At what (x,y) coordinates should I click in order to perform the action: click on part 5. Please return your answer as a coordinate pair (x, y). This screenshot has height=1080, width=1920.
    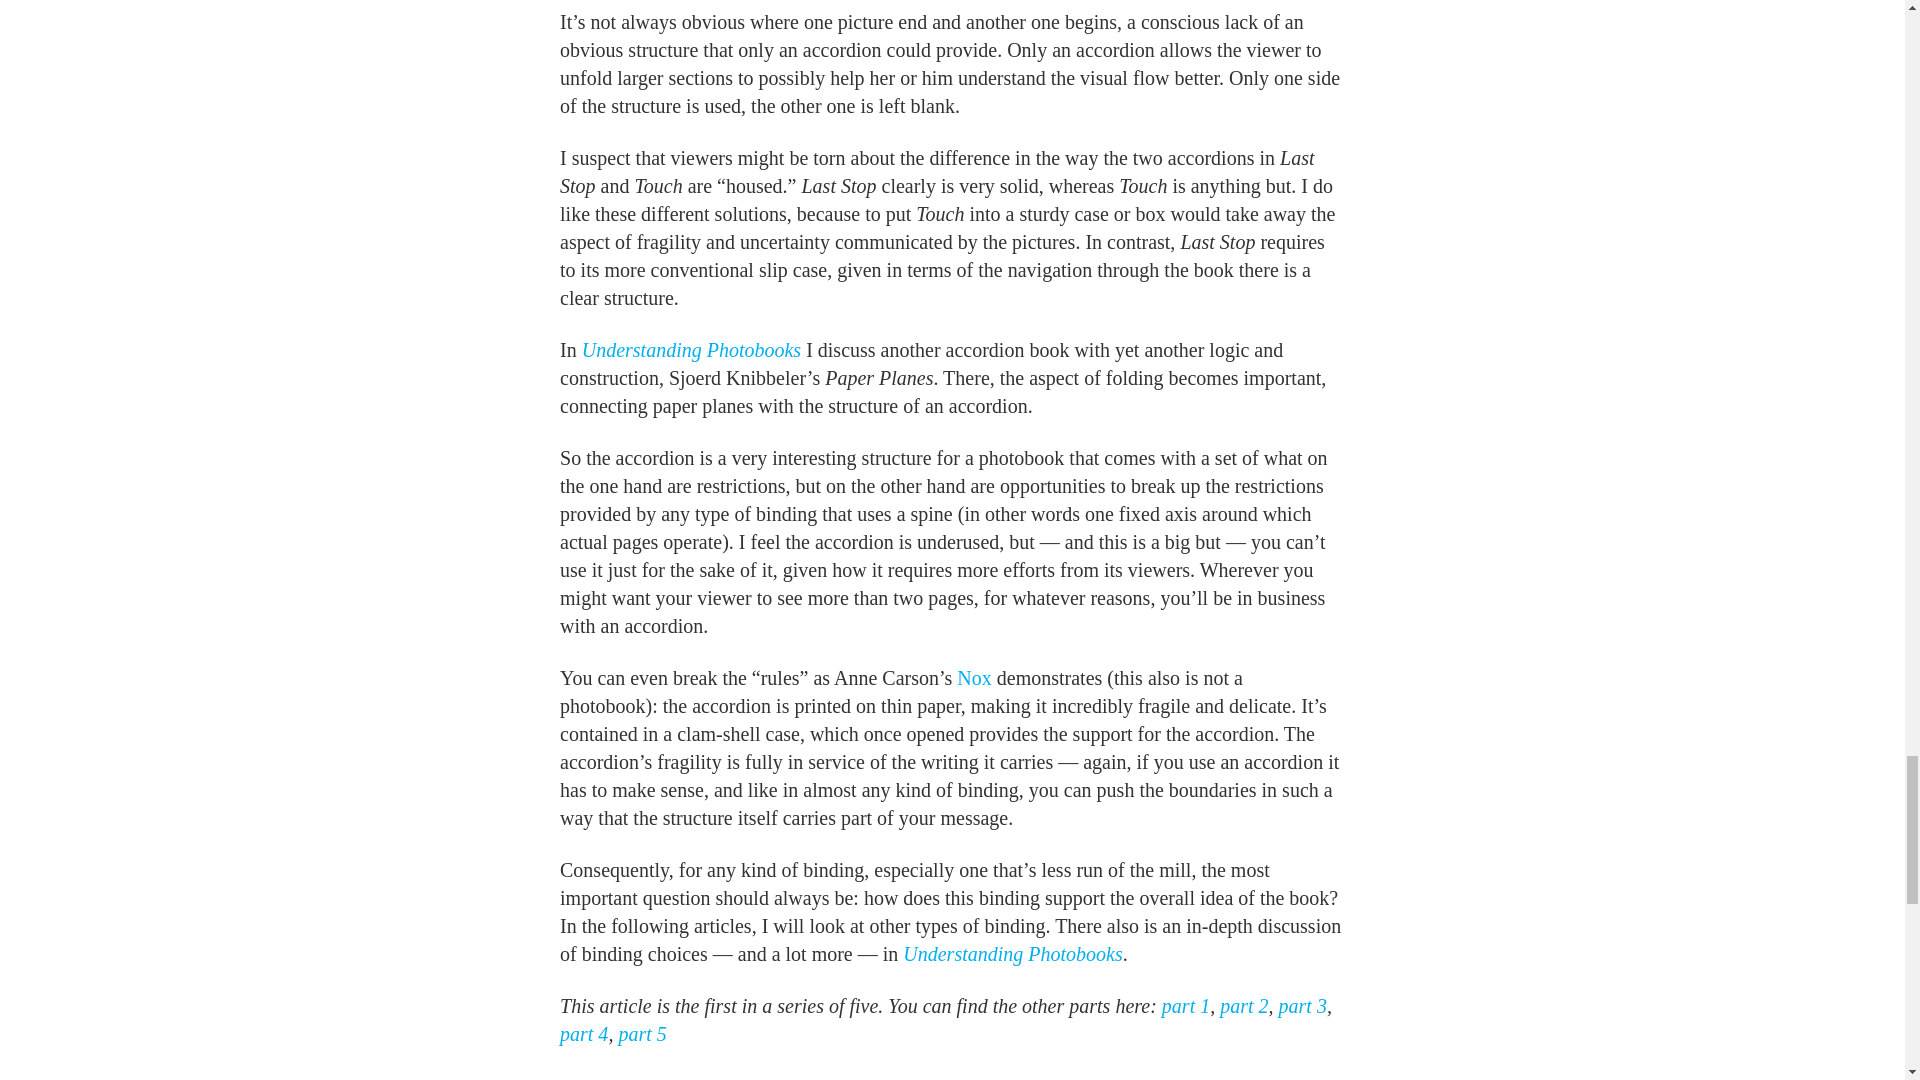
    Looking at the image, I should click on (642, 1034).